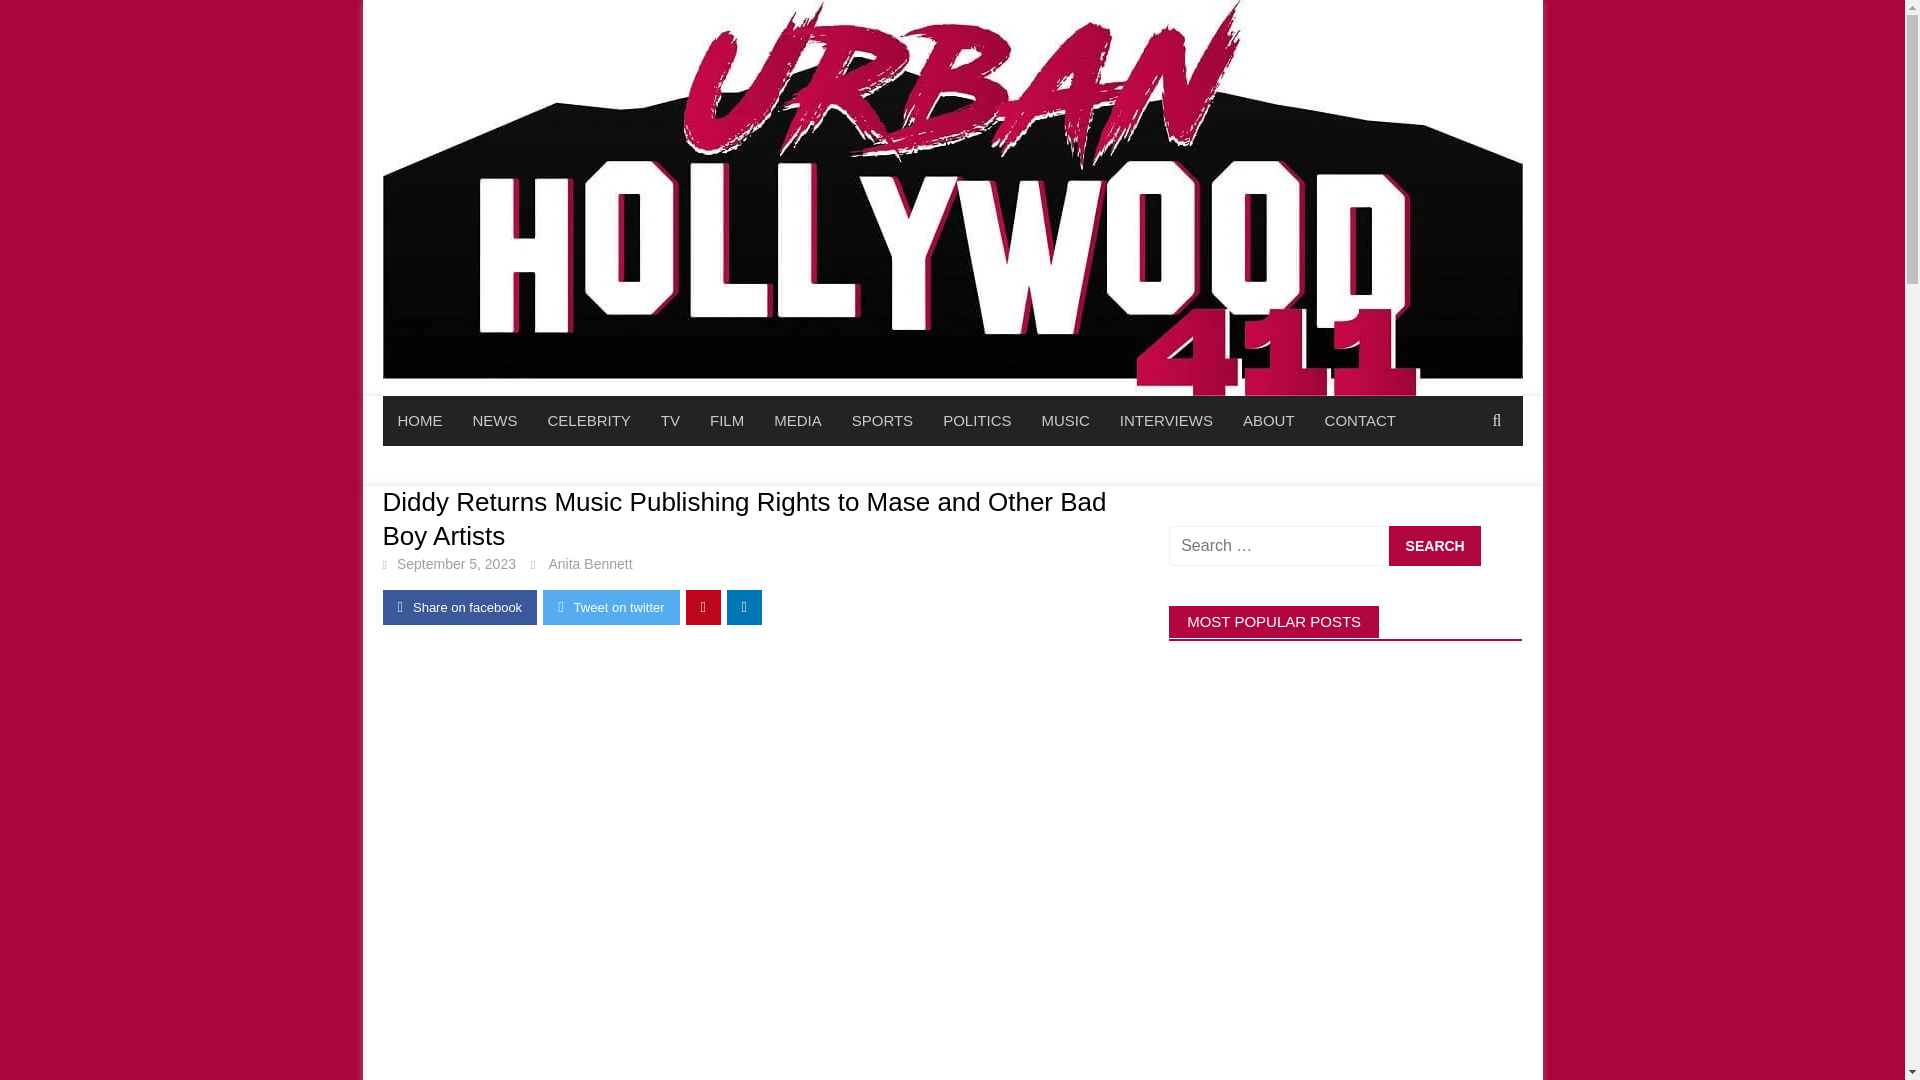  What do you see at coordinates (1064, 421) in the screenshot?
I see `MUSIC` at bounding box center [1064, 421].